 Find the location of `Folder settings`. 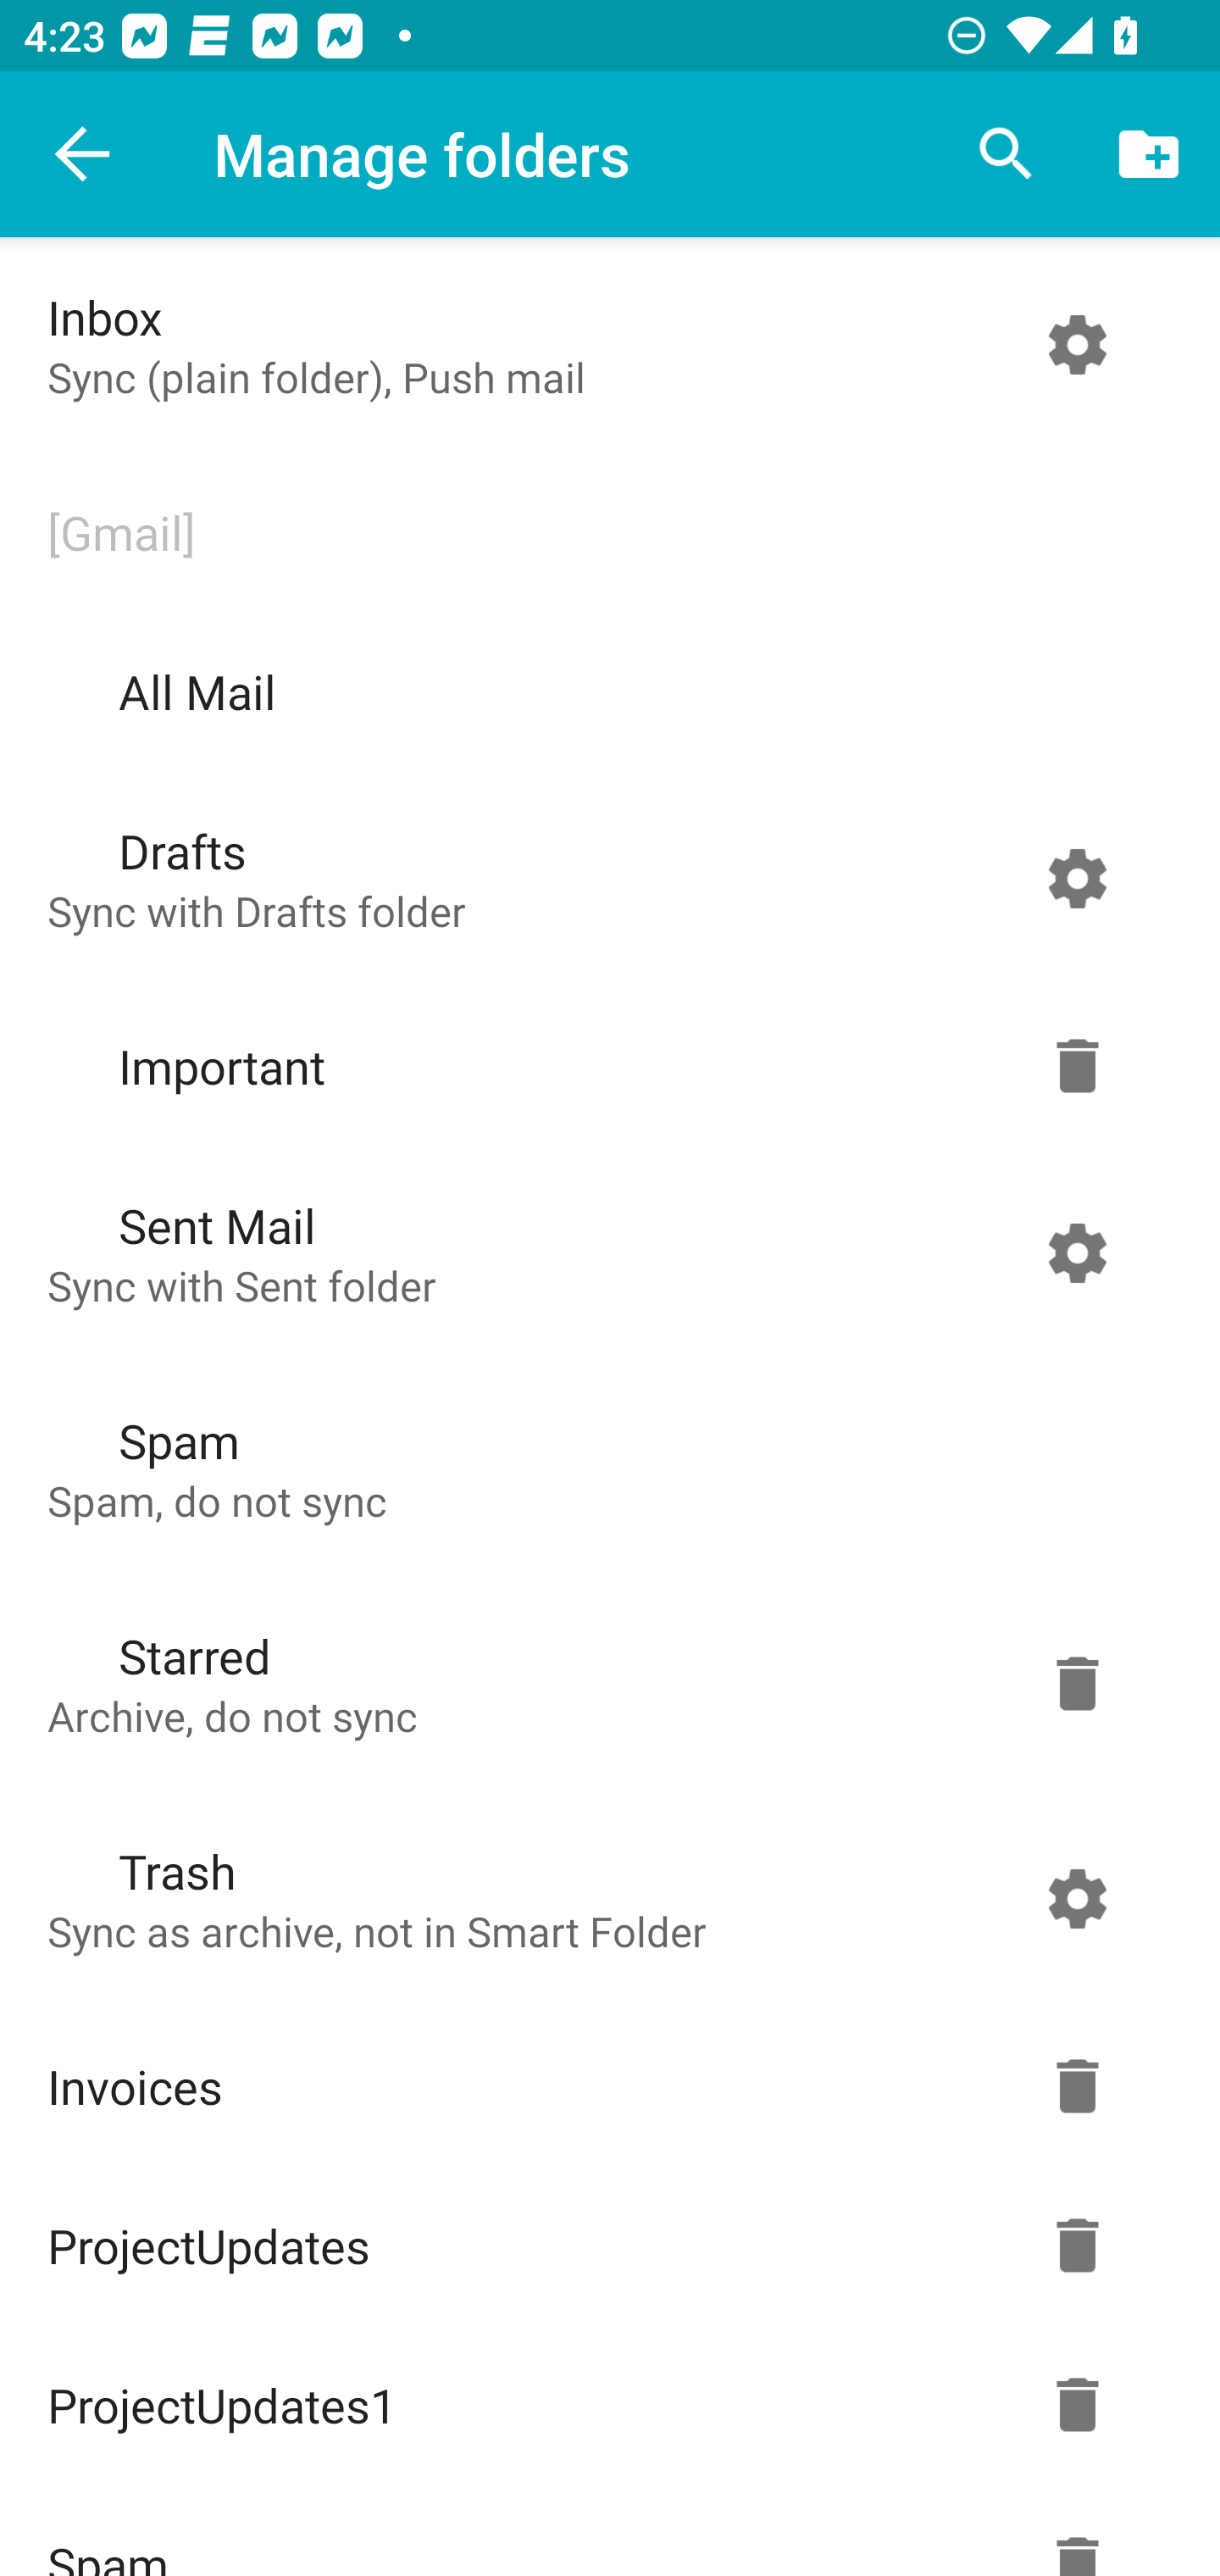

Folder settings is located at coordinates (1077, 2086).